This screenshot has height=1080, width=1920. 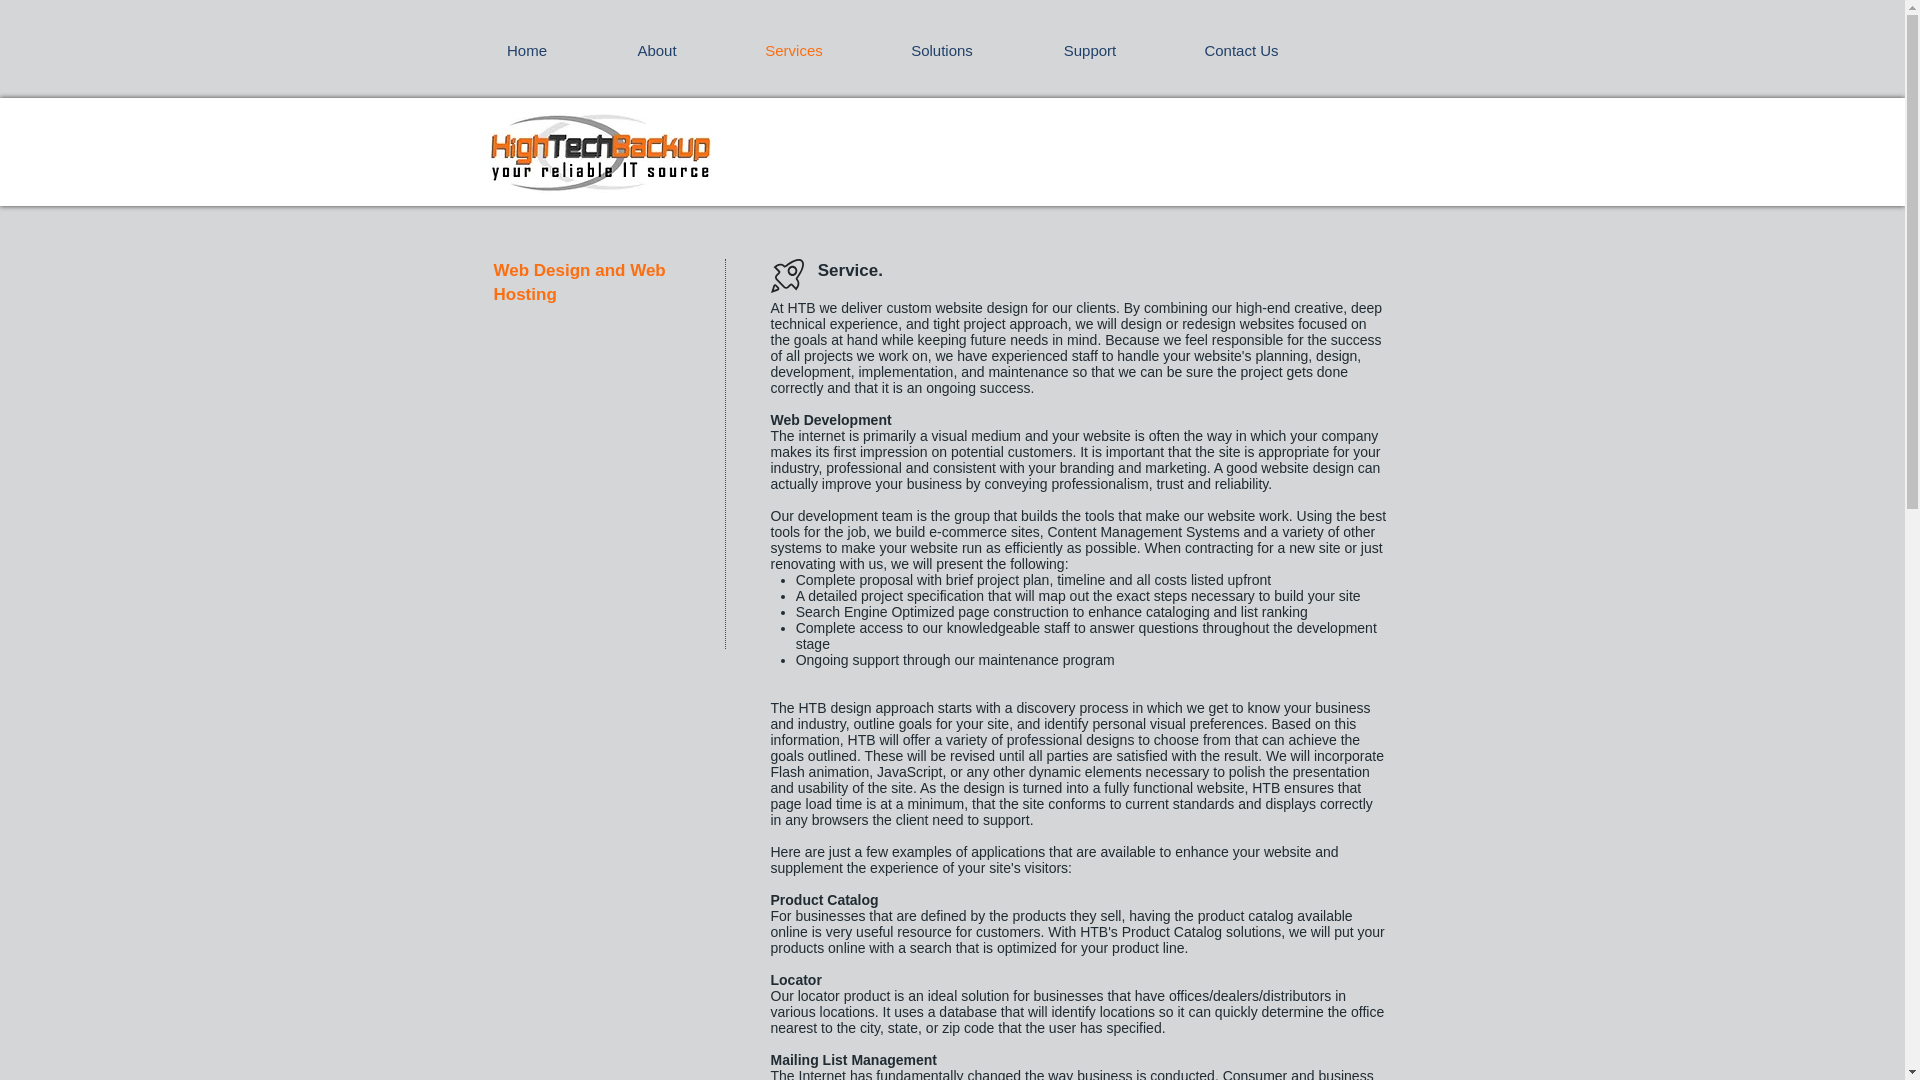 What do you see at coordinates (942, 50) in the screenshot?
I see `Solutions` at bounding box center [942, 50].